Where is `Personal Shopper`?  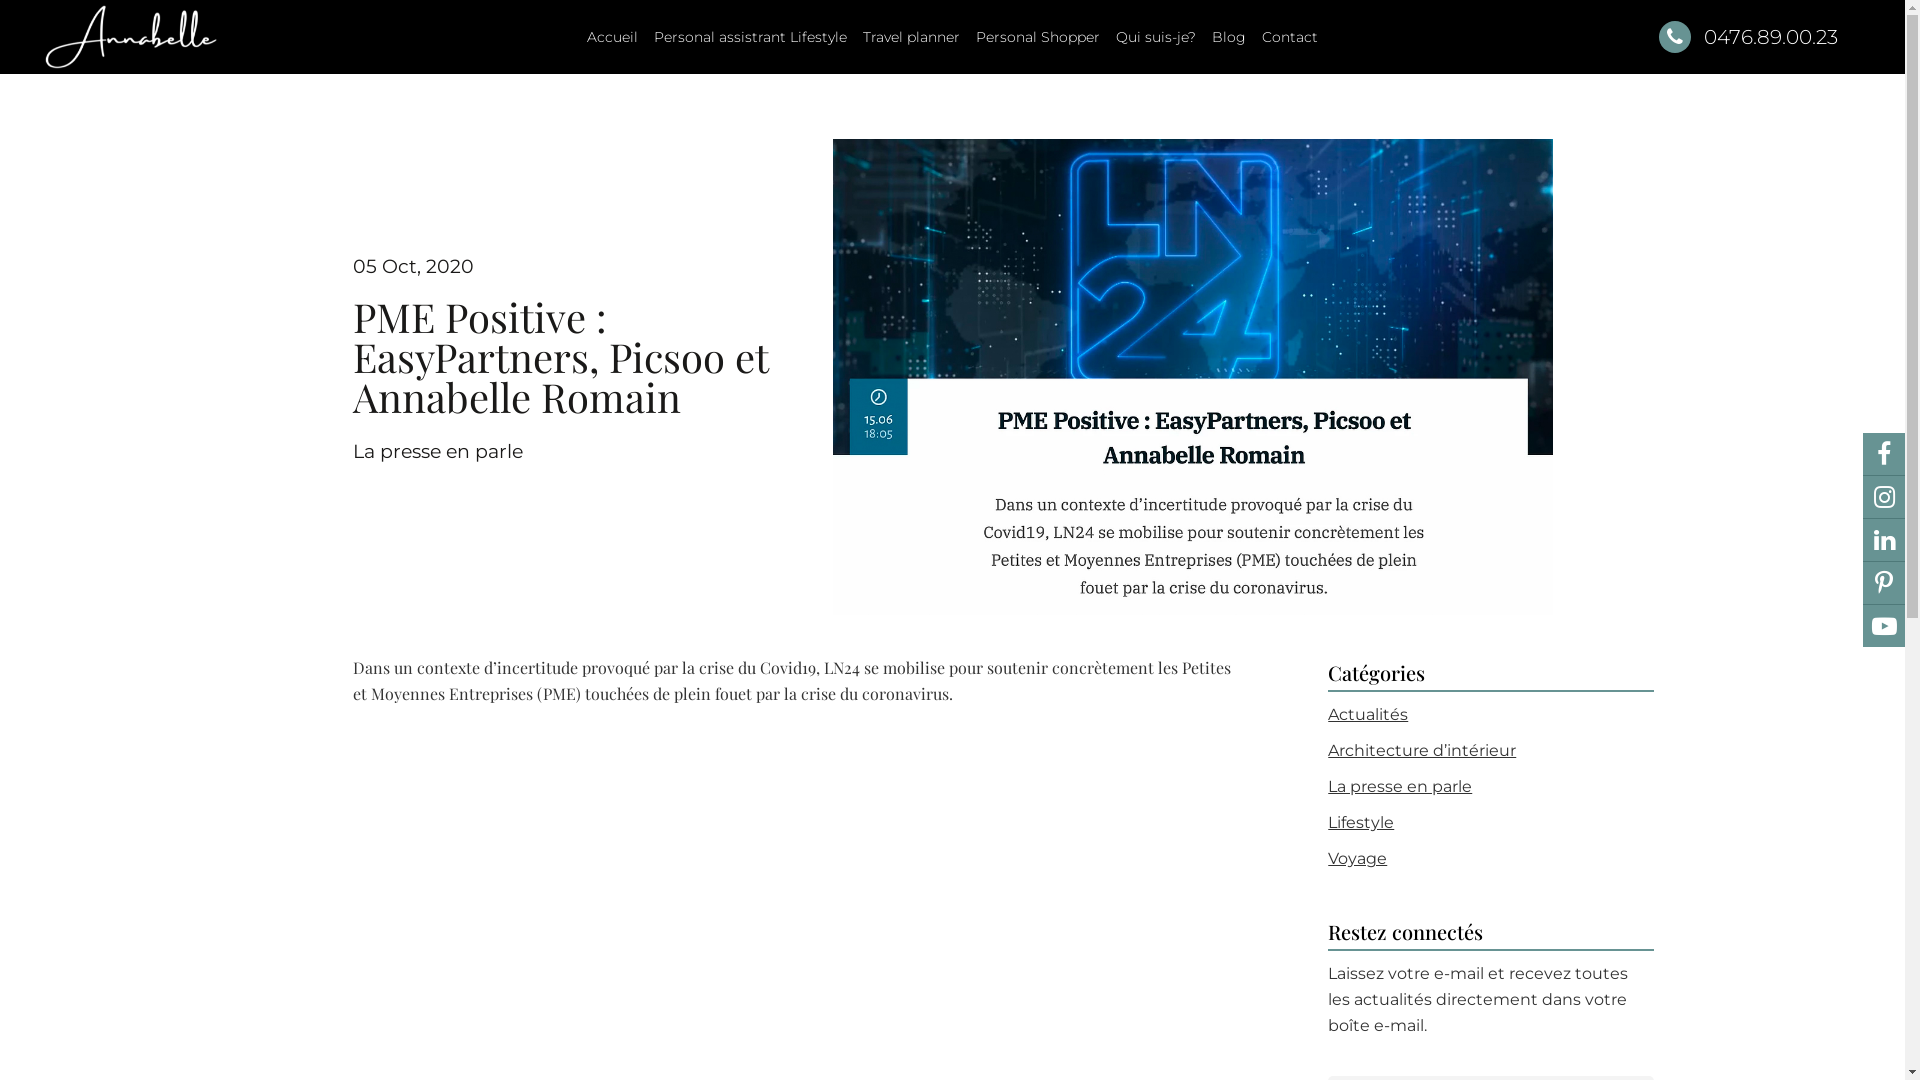 Personal Shopper is located at coordinates (1038, 37).